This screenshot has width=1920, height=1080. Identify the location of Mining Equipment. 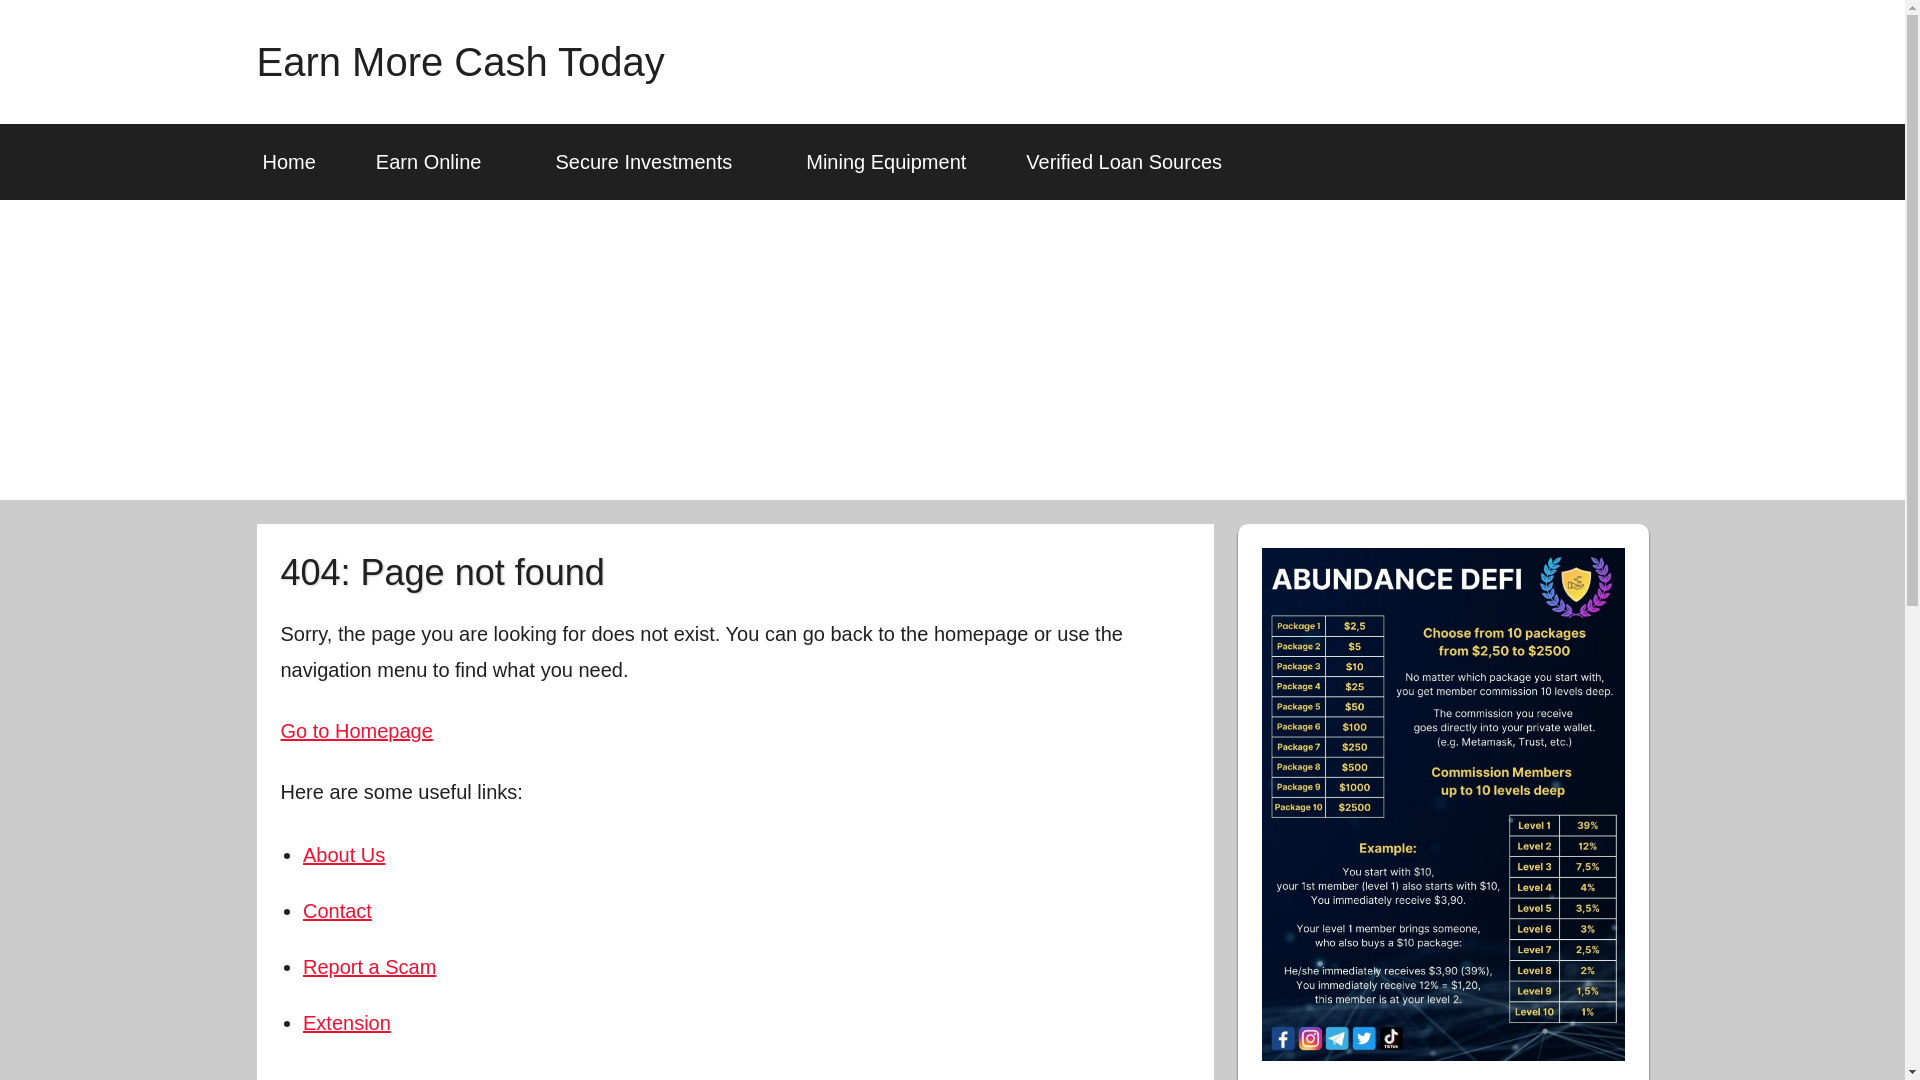
(886, 162).